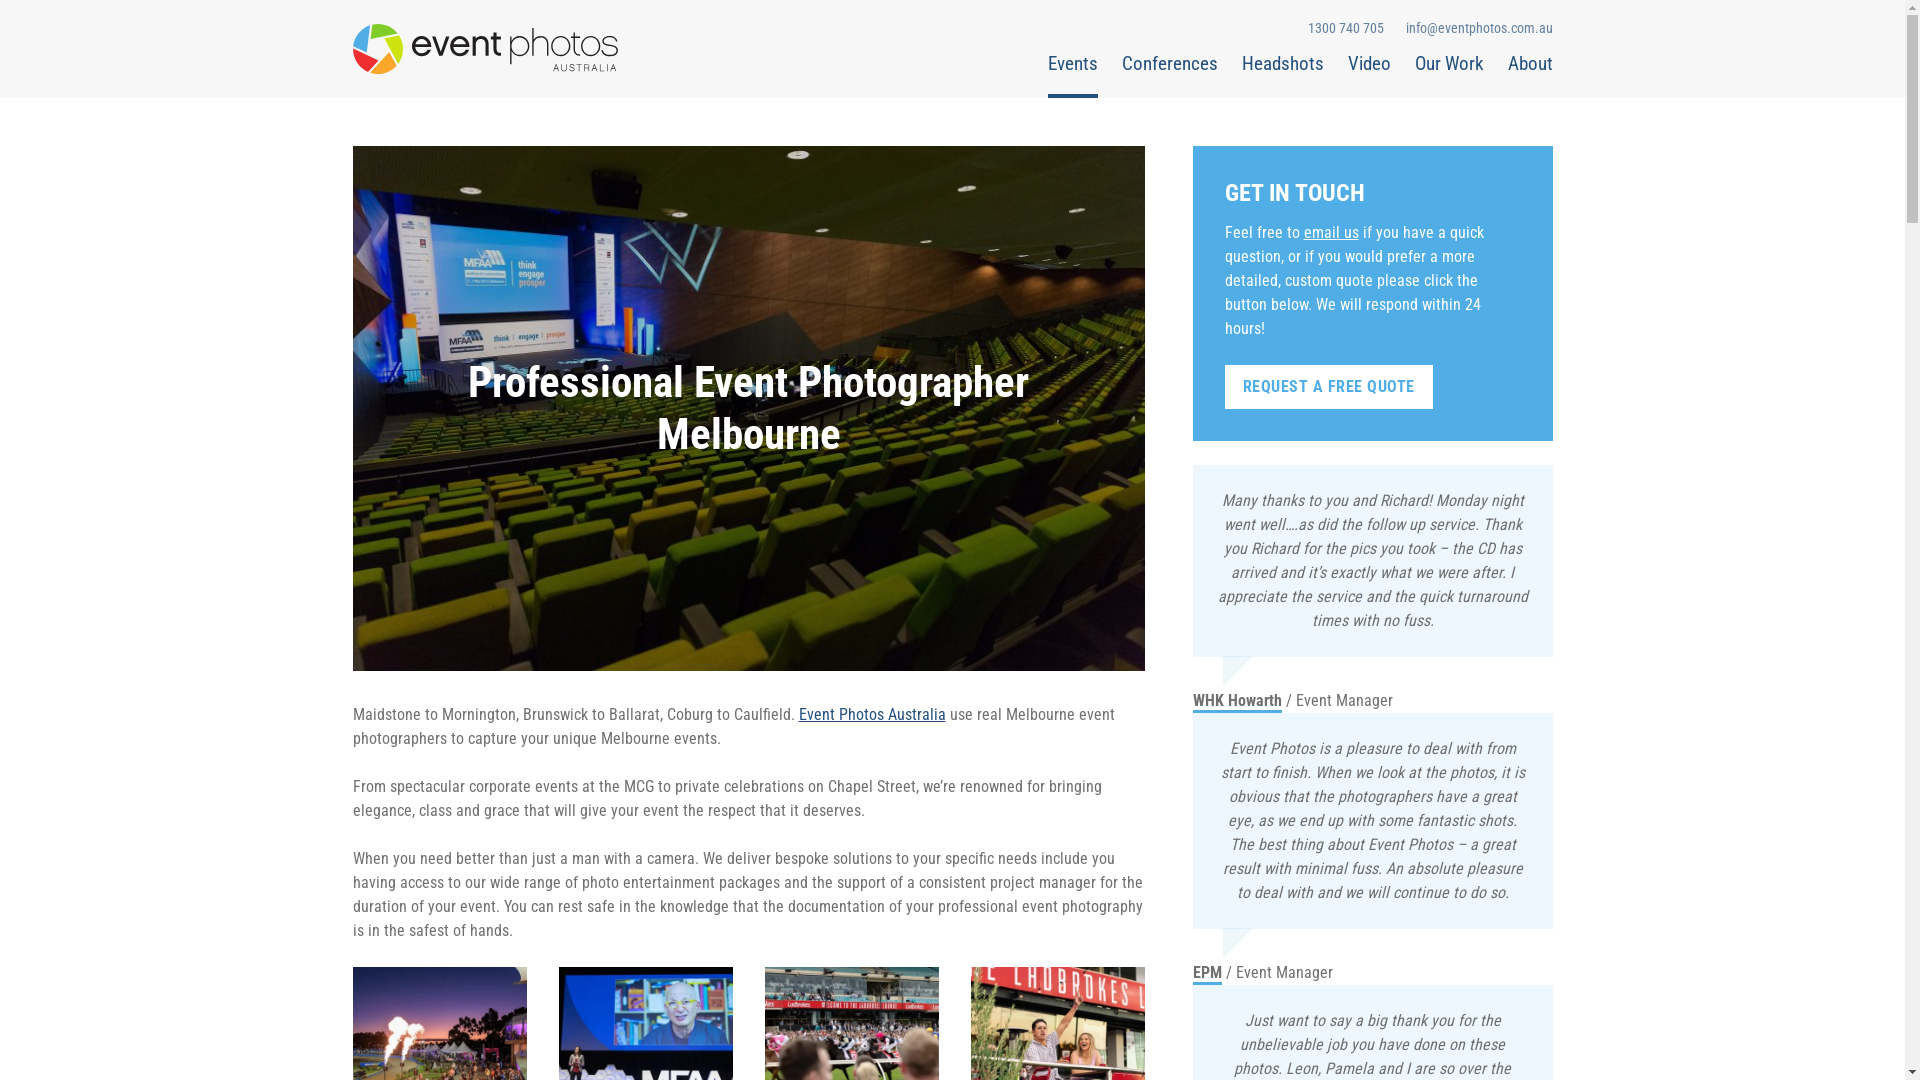 The height and width of the screenshot is (1080, 1920). I want to click on email us, so click(1332, 232).